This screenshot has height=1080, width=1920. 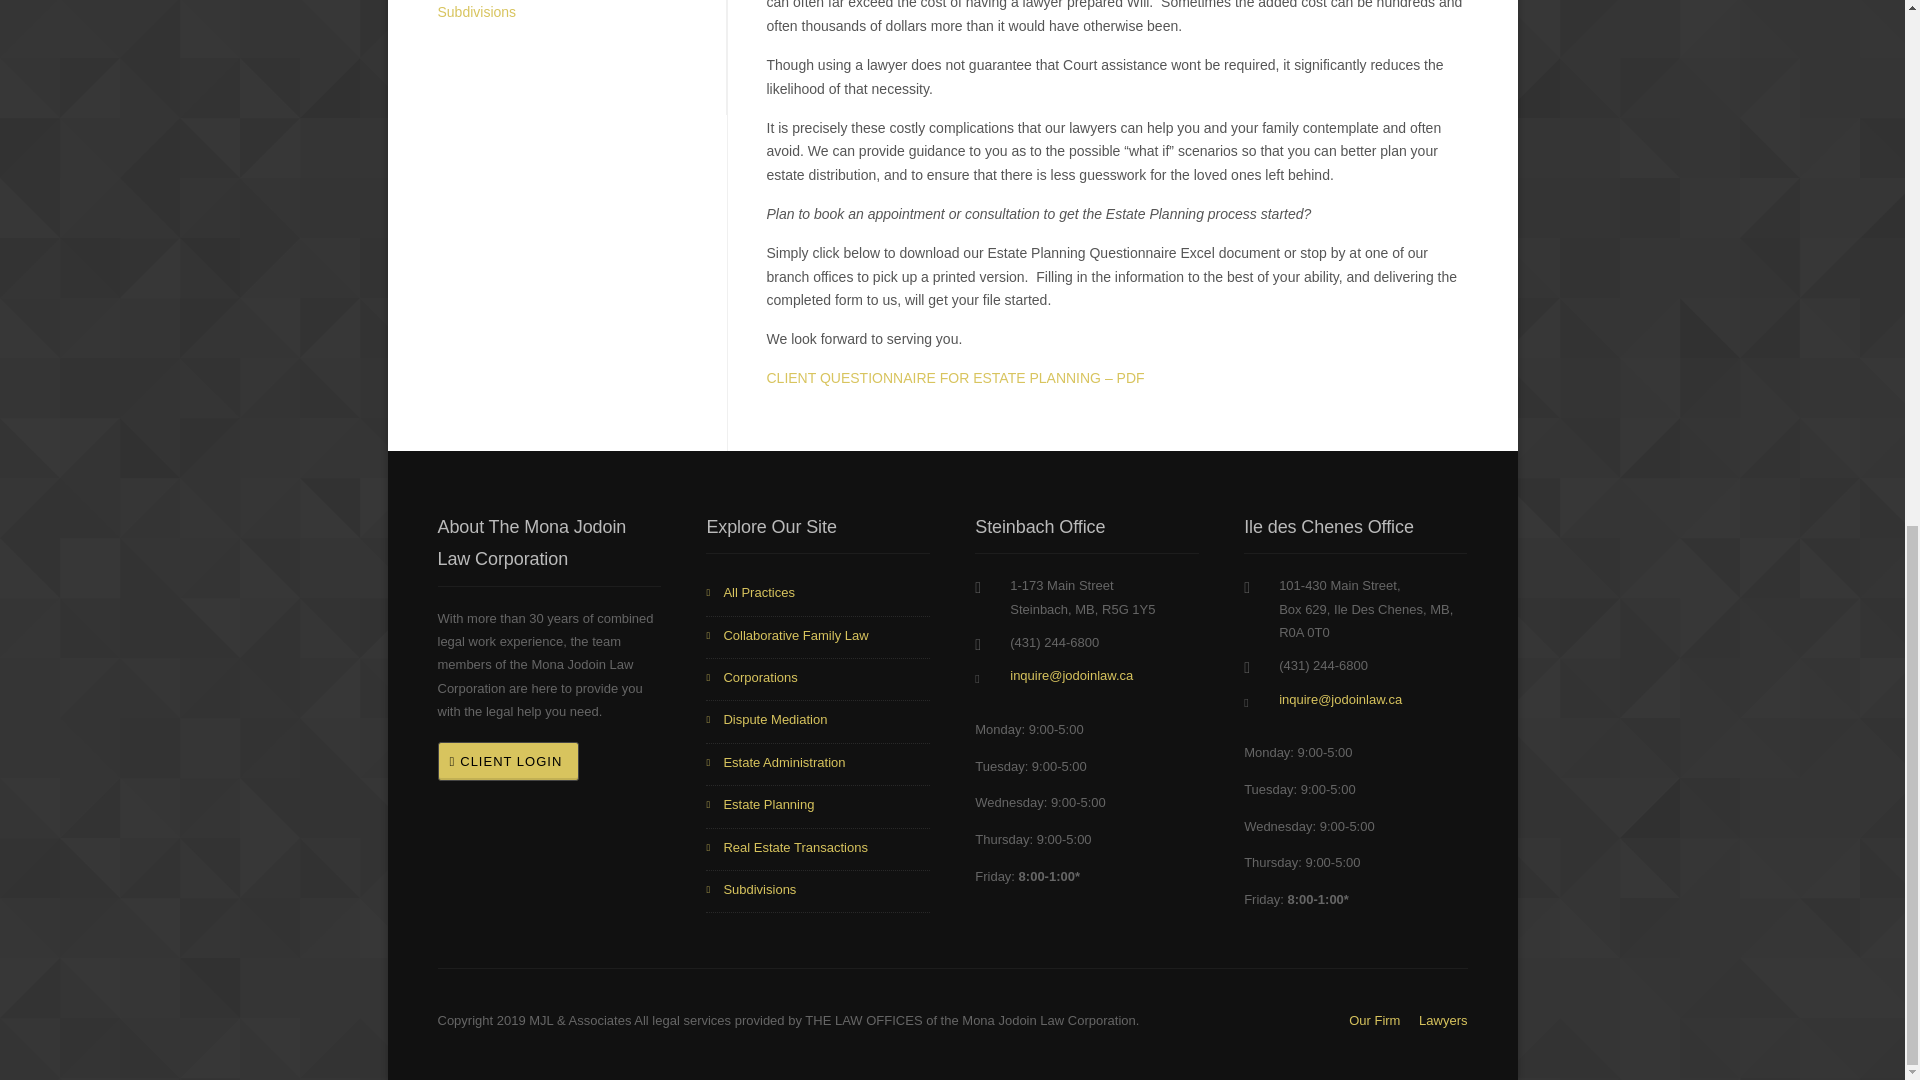 What do you see at coordinates (818, 722) in the screenshot?
I see `Dispute Mediation` at bounding box center [818, 722].